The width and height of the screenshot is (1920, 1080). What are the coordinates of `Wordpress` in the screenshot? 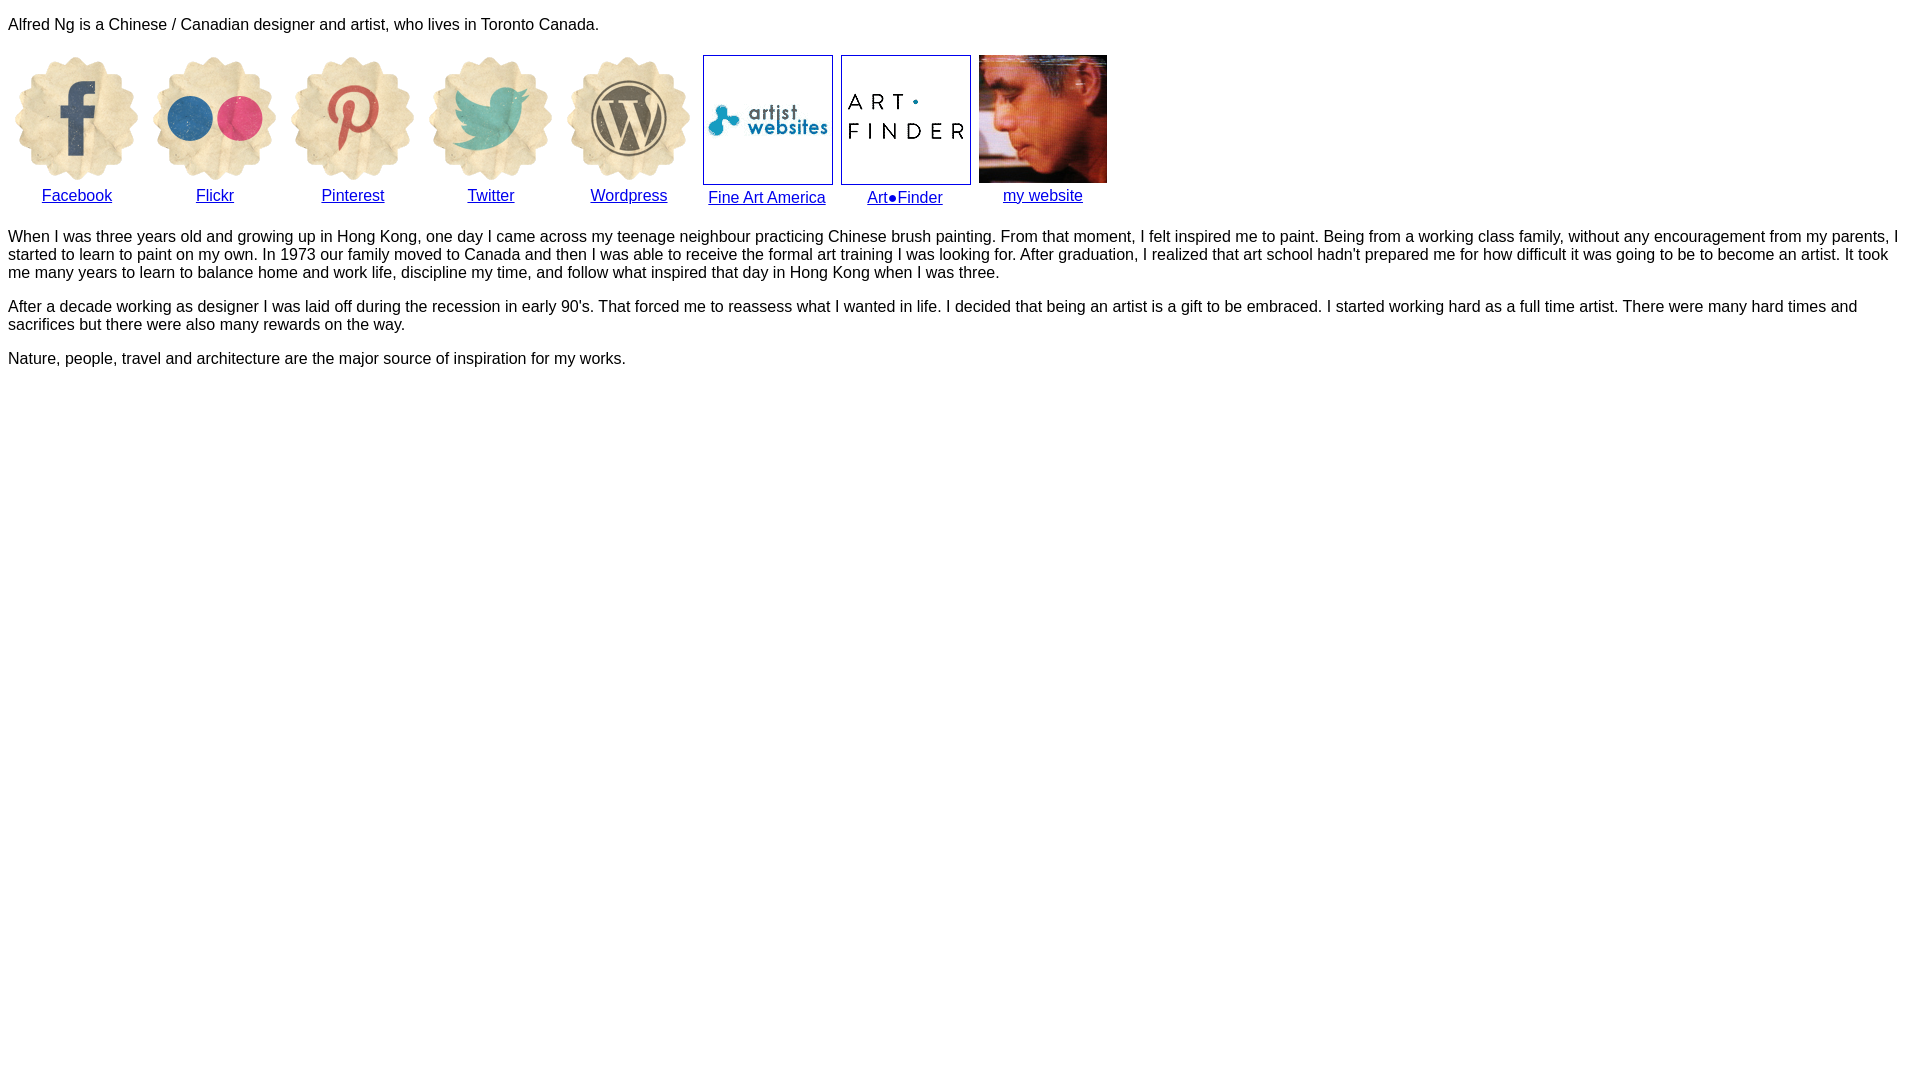 It's located at (629, 130).